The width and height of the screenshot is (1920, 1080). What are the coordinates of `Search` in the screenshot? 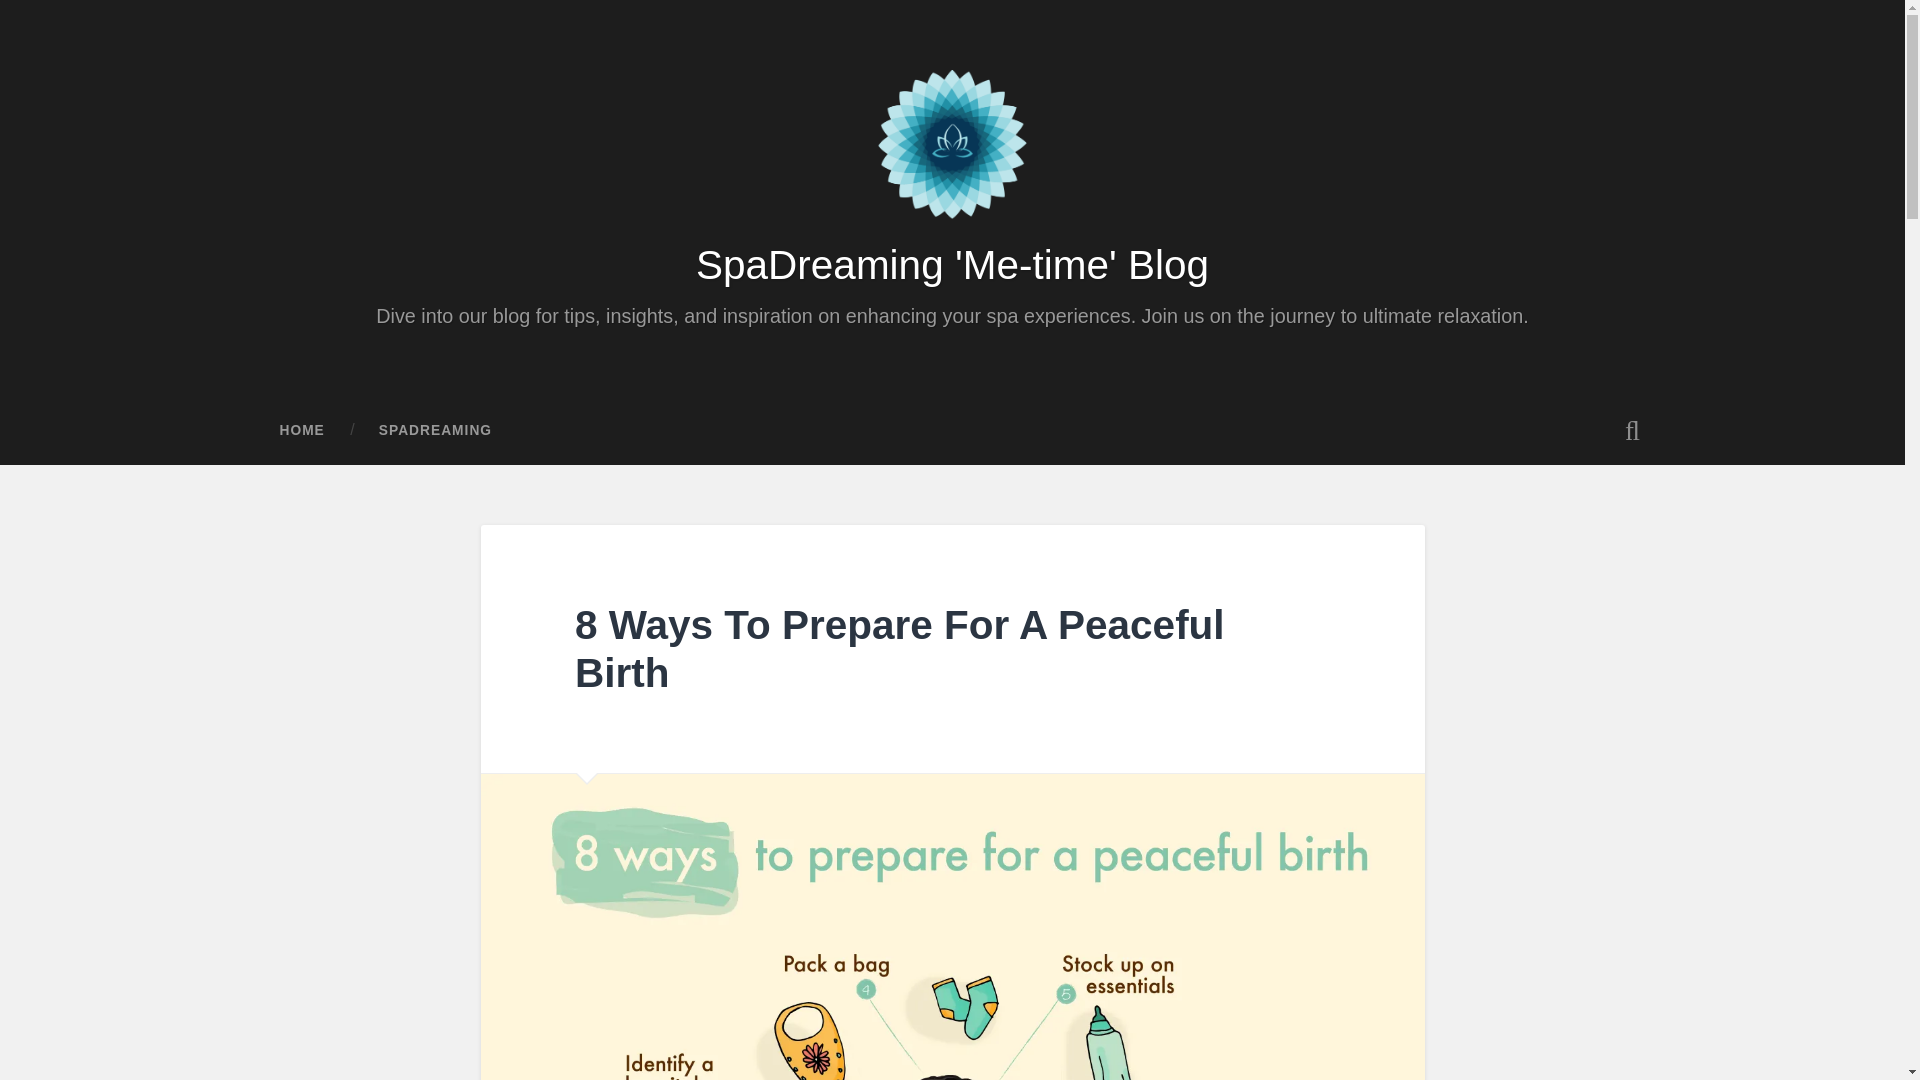 It's located at (28, 80).